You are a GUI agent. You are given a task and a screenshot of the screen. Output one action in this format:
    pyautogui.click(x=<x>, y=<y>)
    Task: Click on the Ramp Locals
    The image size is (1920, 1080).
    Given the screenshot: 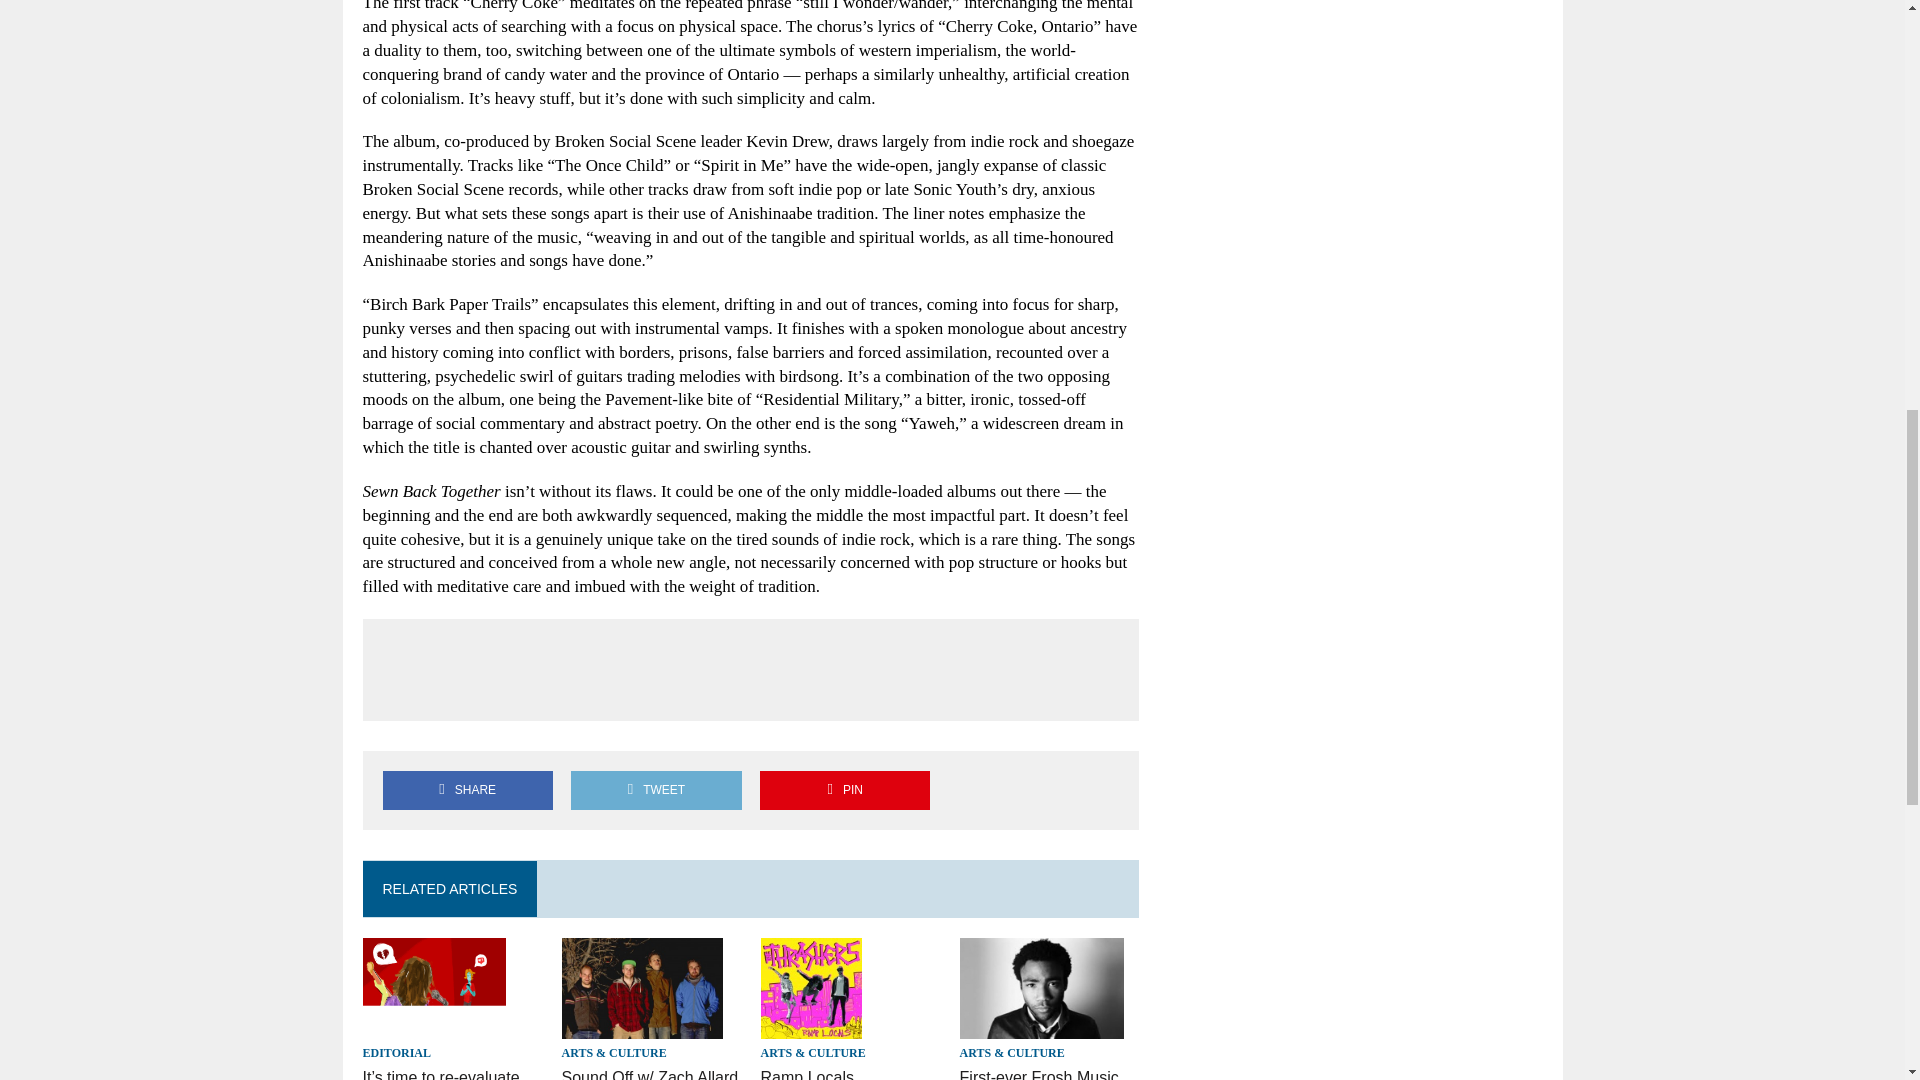 What is the action you would take?
    pyautogui.click(x=811, y=1025)
    